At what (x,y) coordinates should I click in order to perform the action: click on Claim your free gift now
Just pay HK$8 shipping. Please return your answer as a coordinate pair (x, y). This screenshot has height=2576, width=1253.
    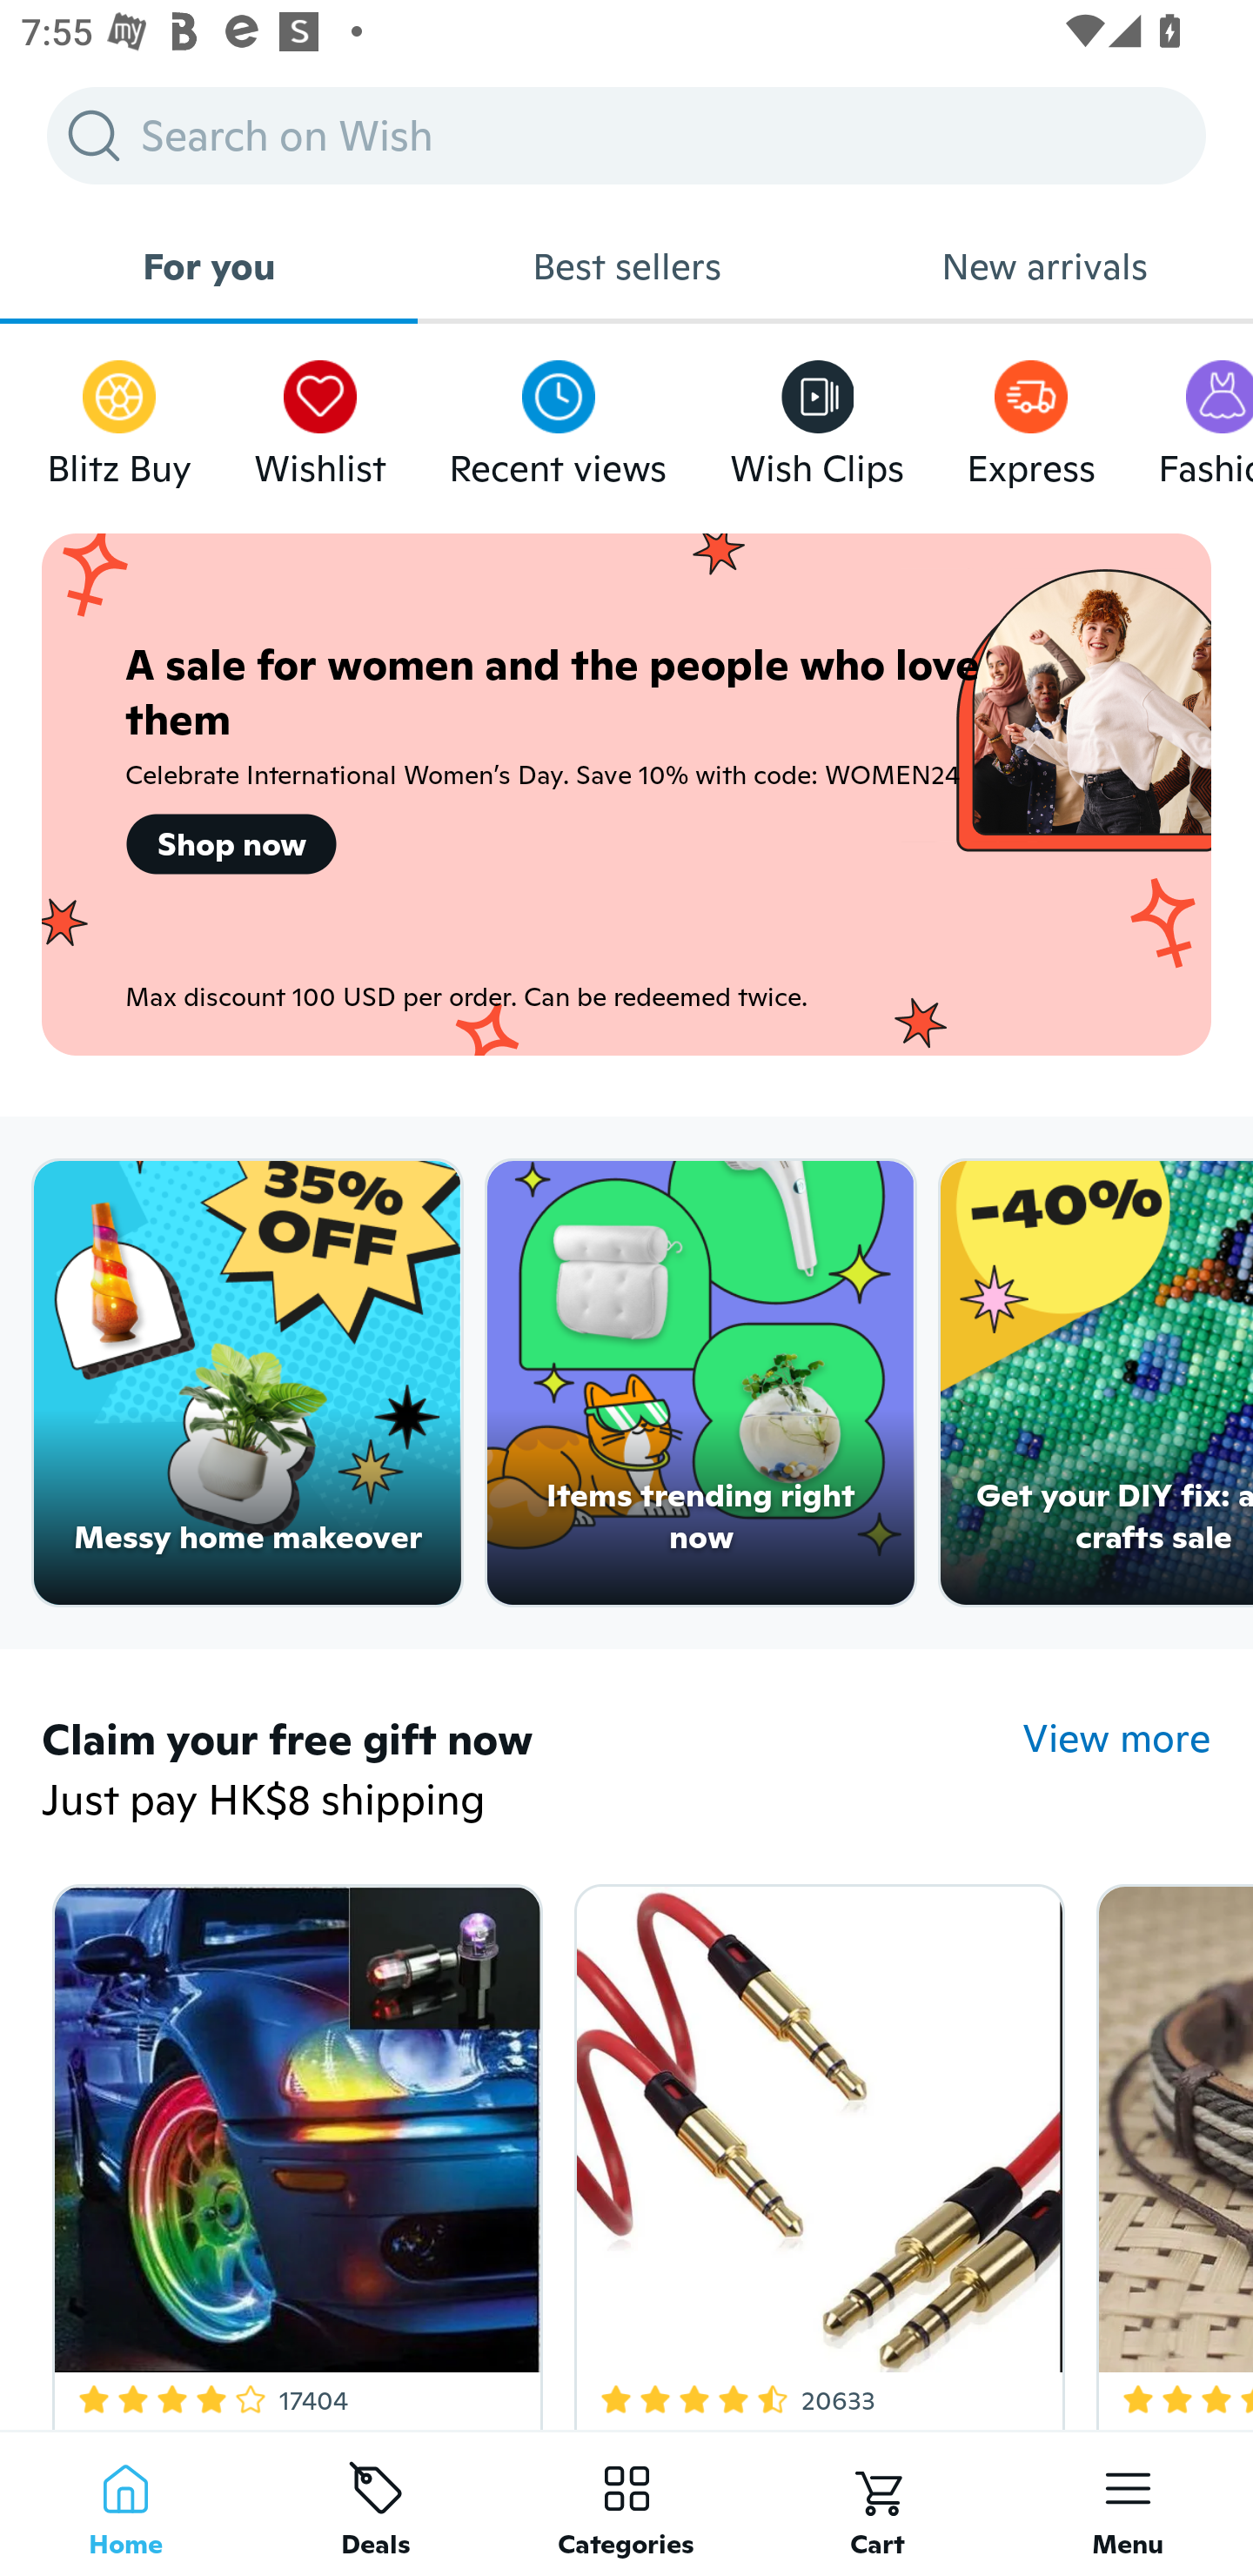
    Looking at the image, I should click on (532, 1772).